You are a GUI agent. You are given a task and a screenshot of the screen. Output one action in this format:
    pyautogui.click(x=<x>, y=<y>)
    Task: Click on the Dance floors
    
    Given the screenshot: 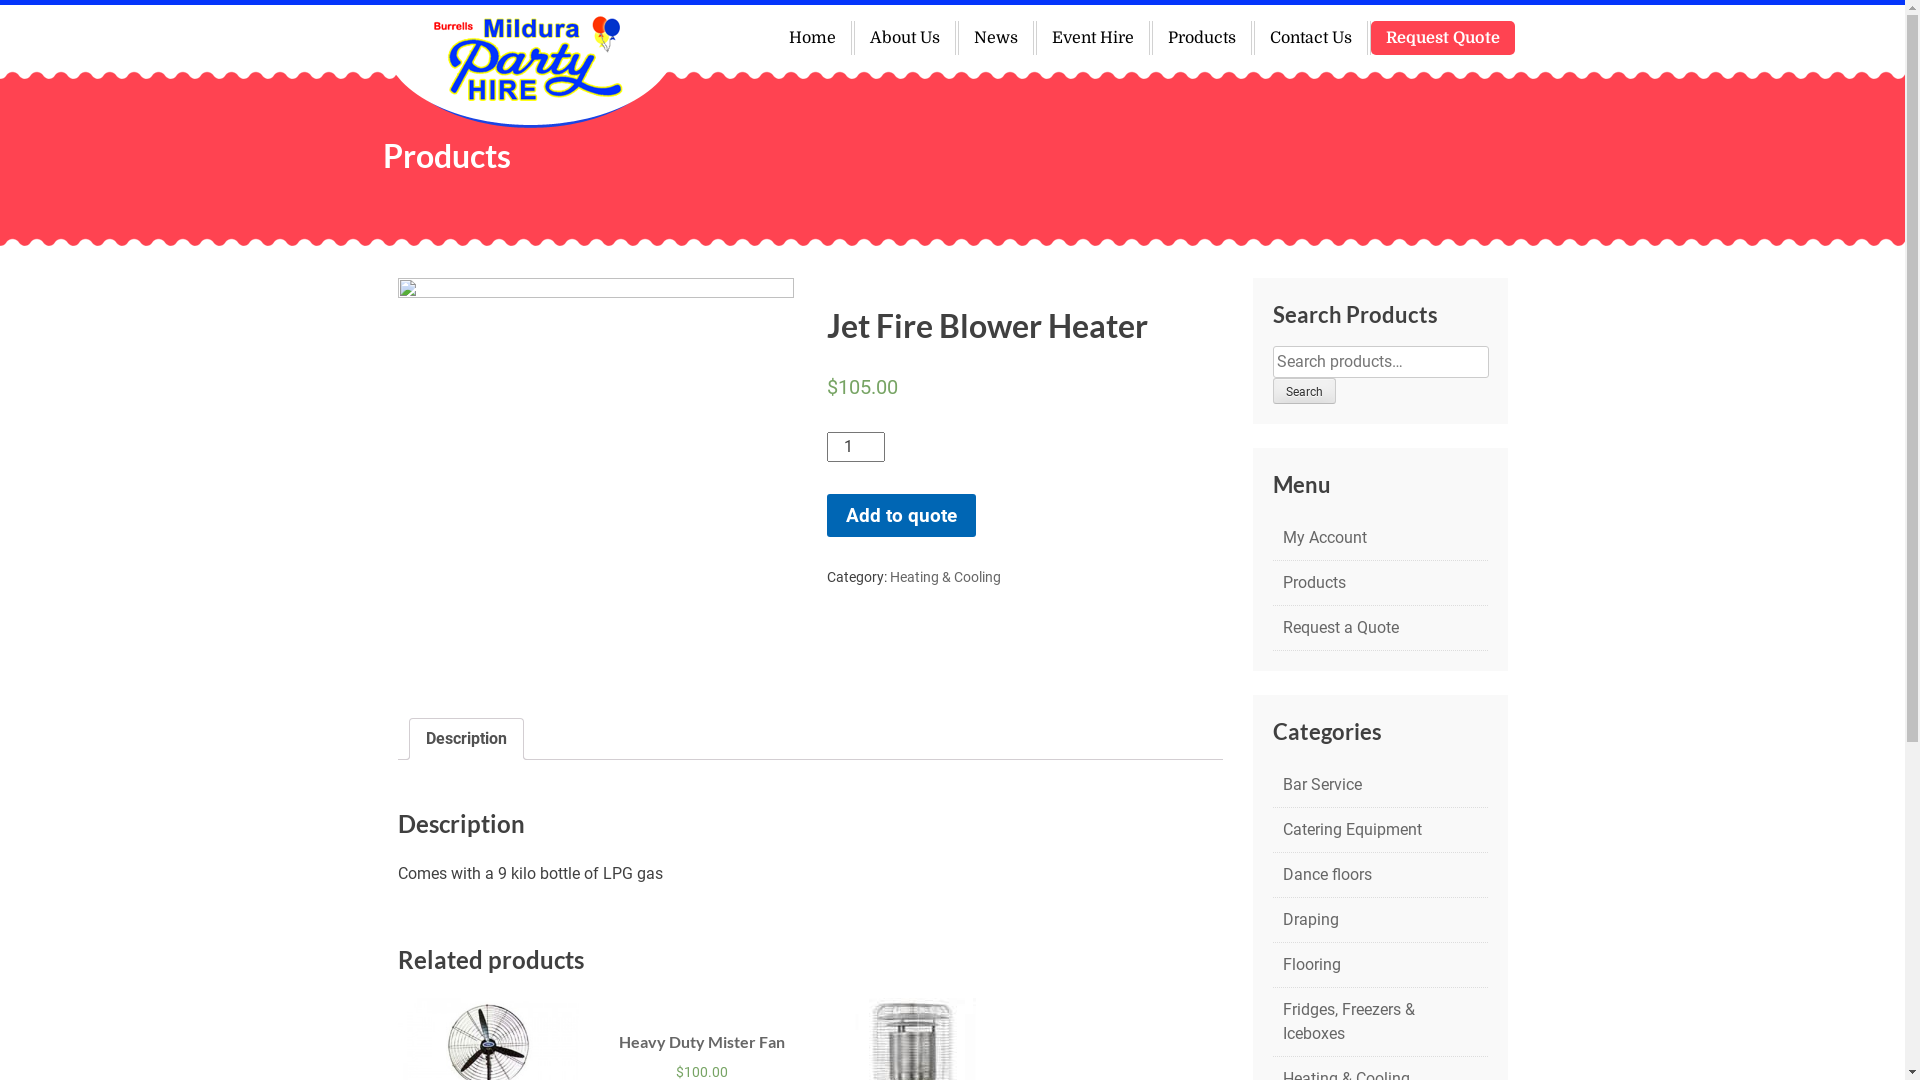 What is the action you would take?
    pyautogui.click(x=1380, y=875)
    